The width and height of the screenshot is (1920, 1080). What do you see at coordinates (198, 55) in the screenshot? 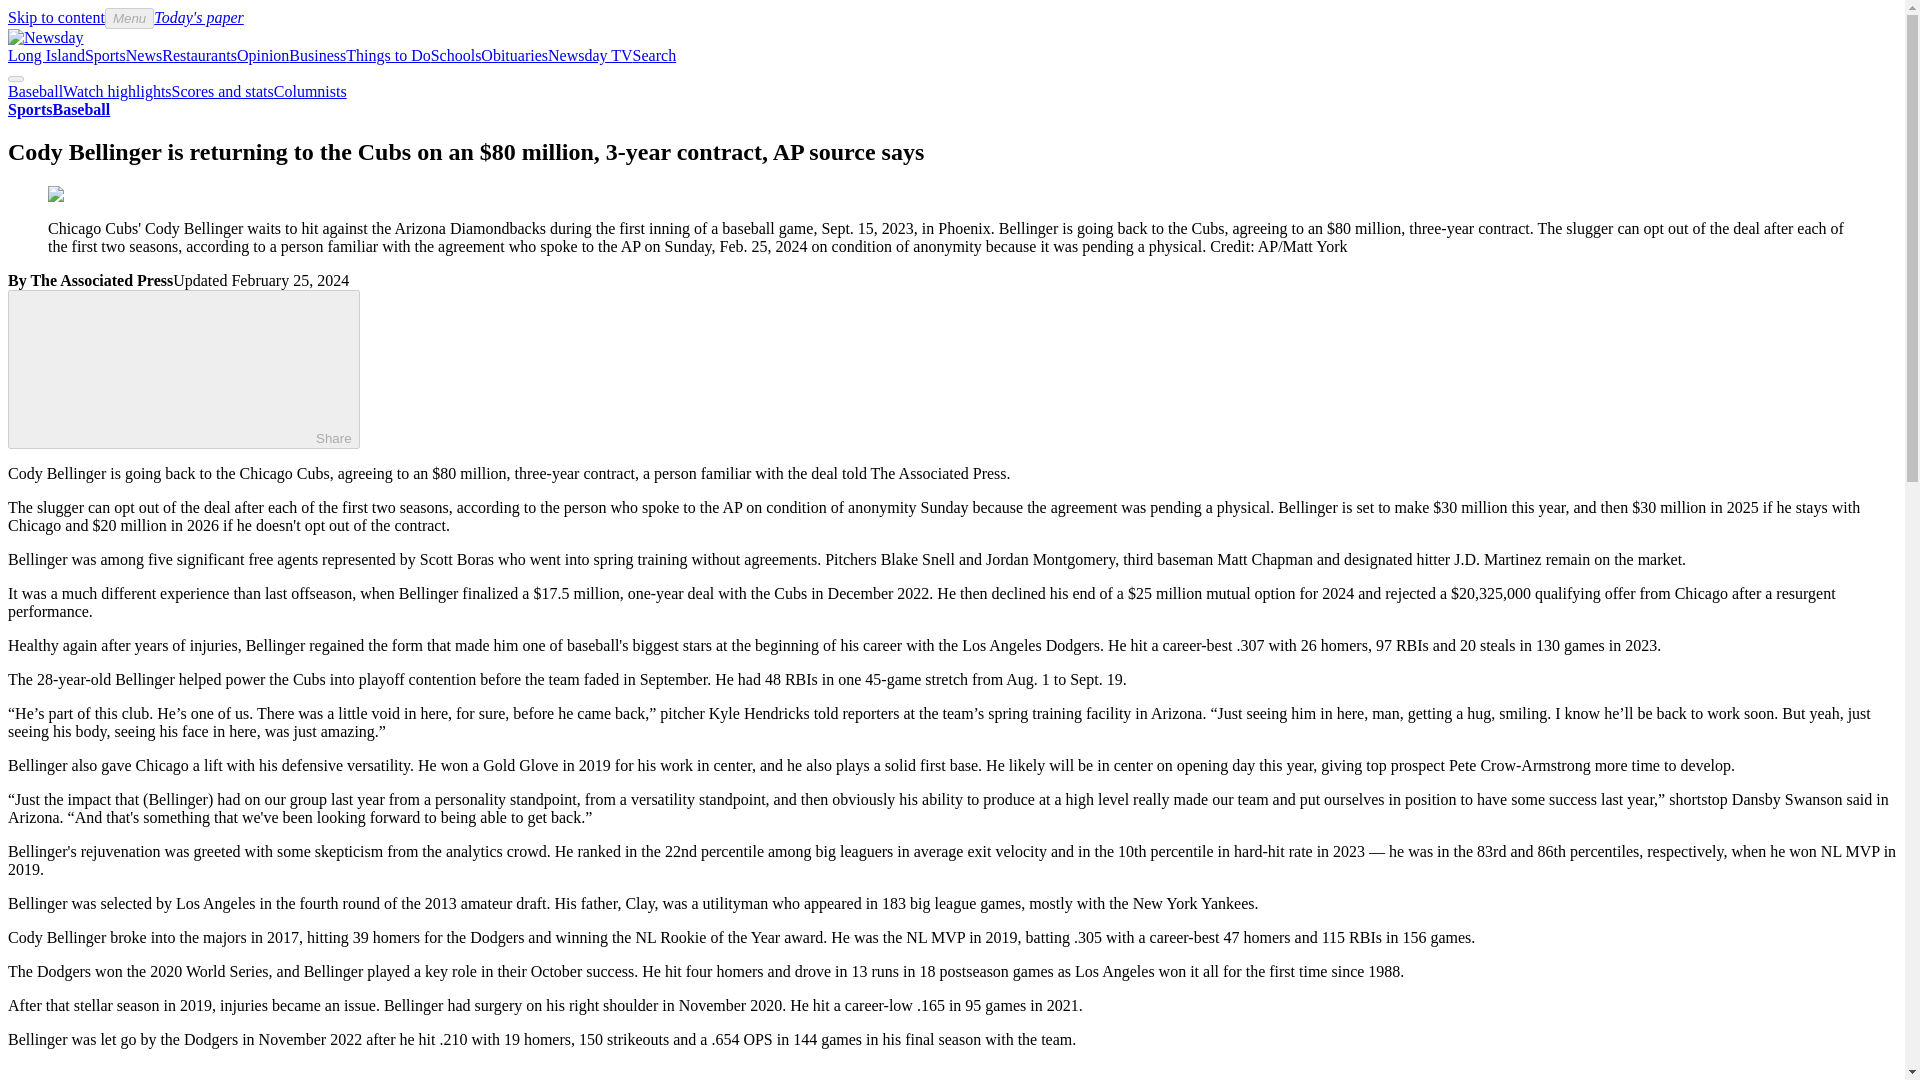
I see `Restaurants` at bounding box center [198, 55].